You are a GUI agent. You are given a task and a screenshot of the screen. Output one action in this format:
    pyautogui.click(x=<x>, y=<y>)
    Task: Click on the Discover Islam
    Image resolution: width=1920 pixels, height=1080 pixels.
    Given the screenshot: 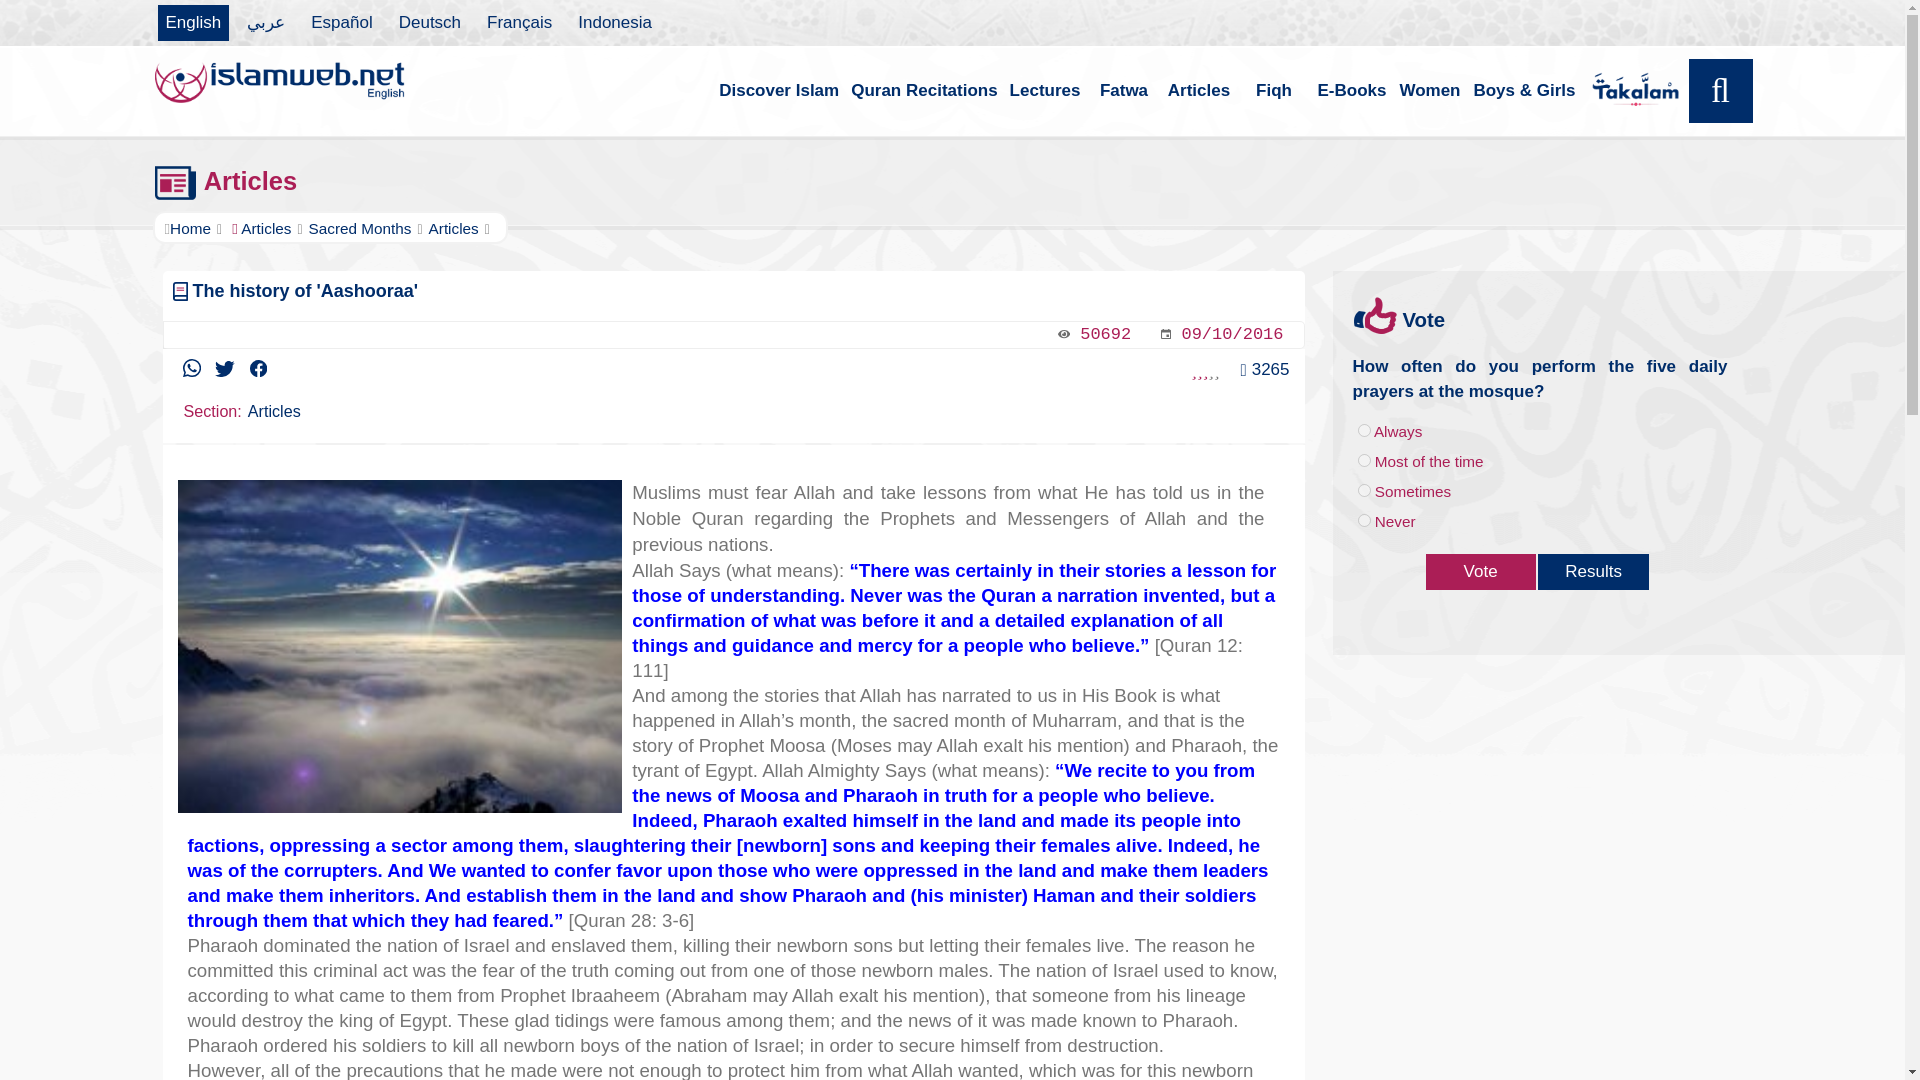 What is the action you would take?
    pyautogui.click(x=778, y=91)
    